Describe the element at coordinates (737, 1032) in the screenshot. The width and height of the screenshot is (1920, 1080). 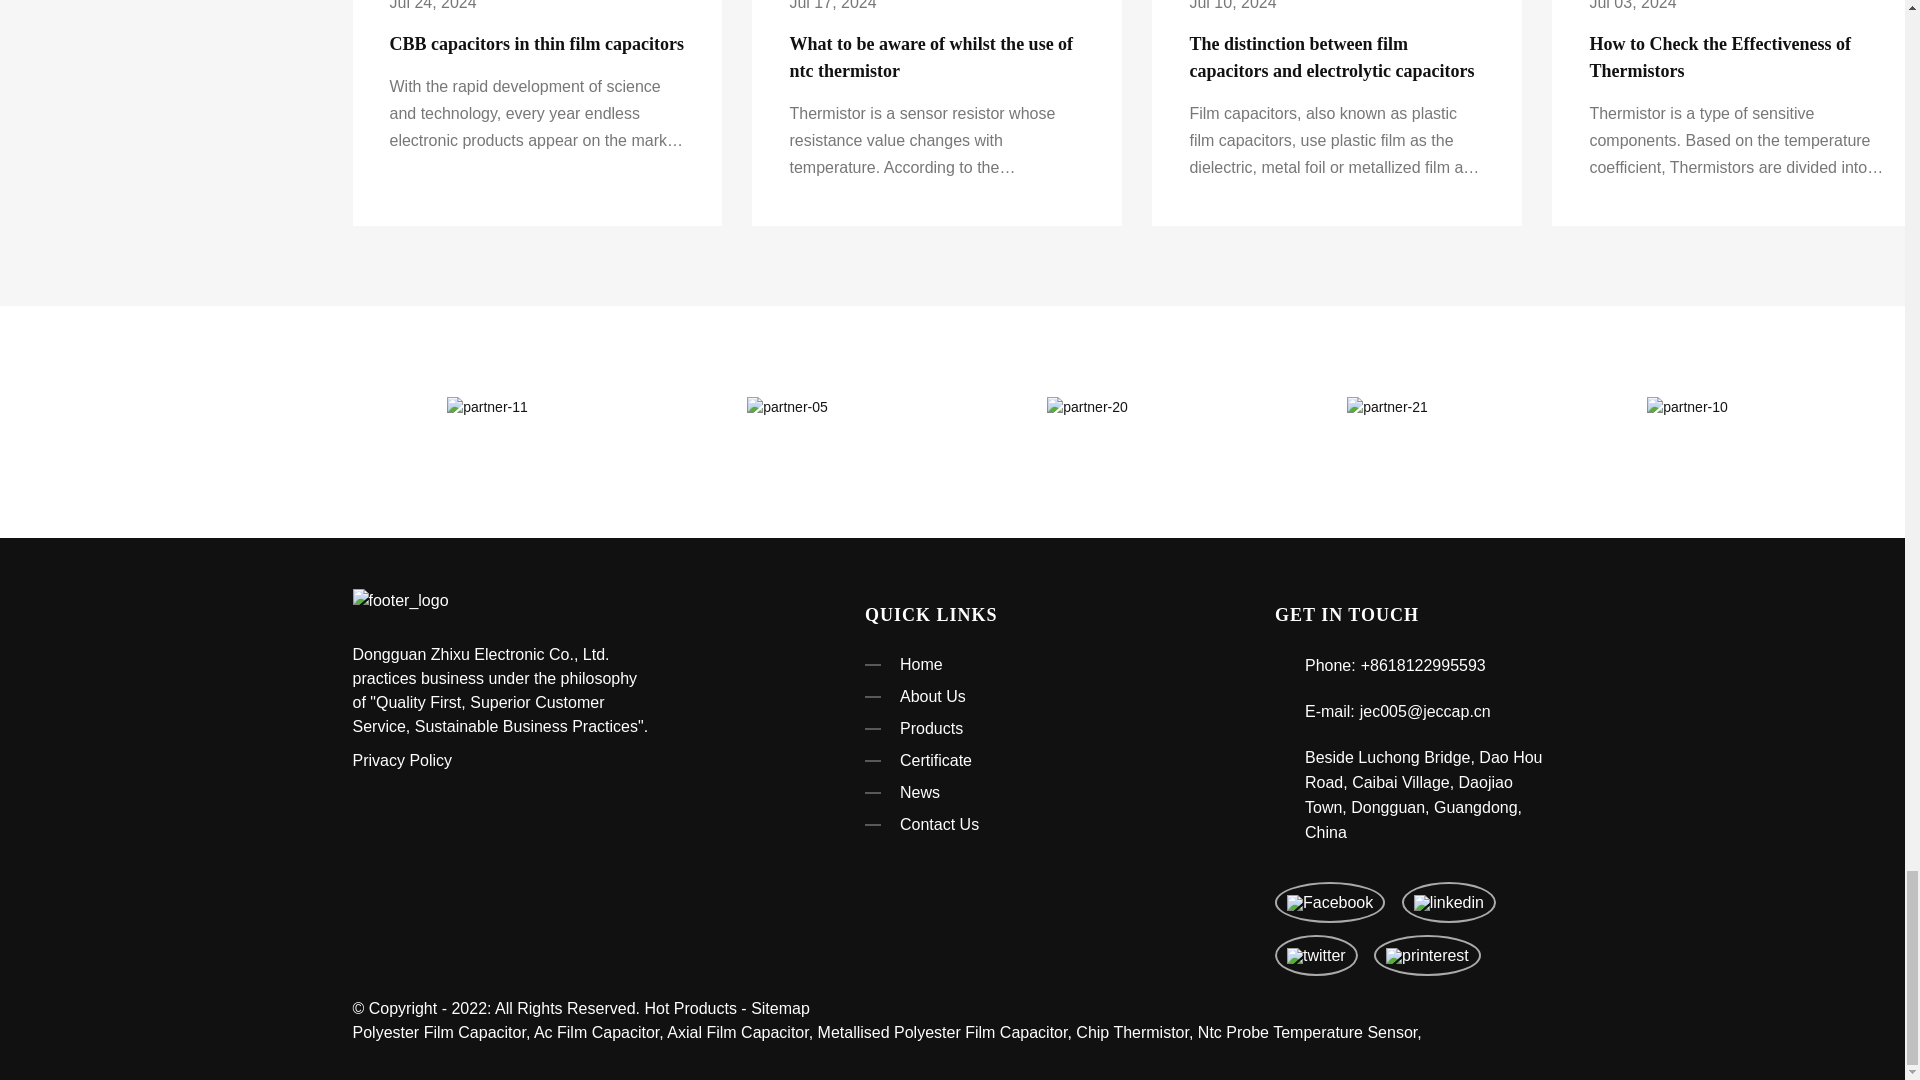
I see `Axial Film Capacitor` at that location.